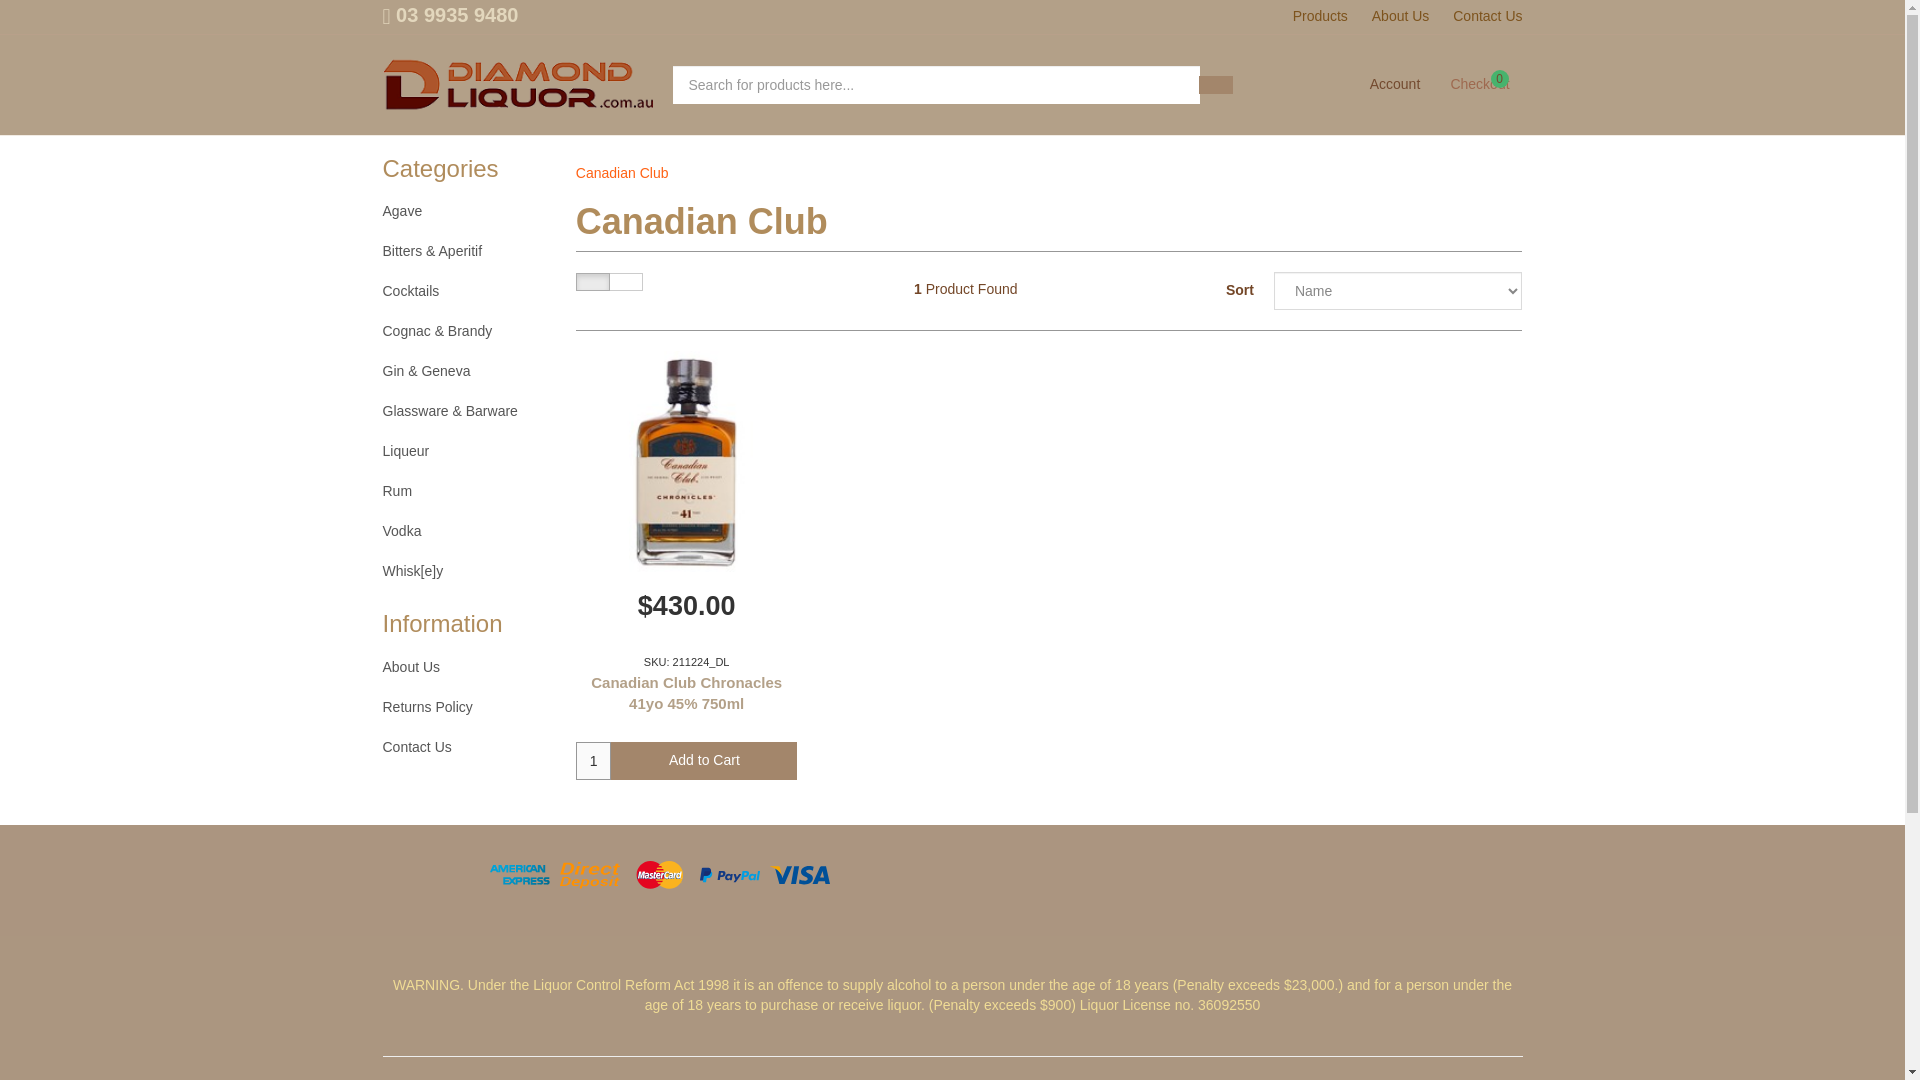  What do you see at coordinates (1215, 84) in the screenshot?
I see `Search` at bounding box center [1215, 84].